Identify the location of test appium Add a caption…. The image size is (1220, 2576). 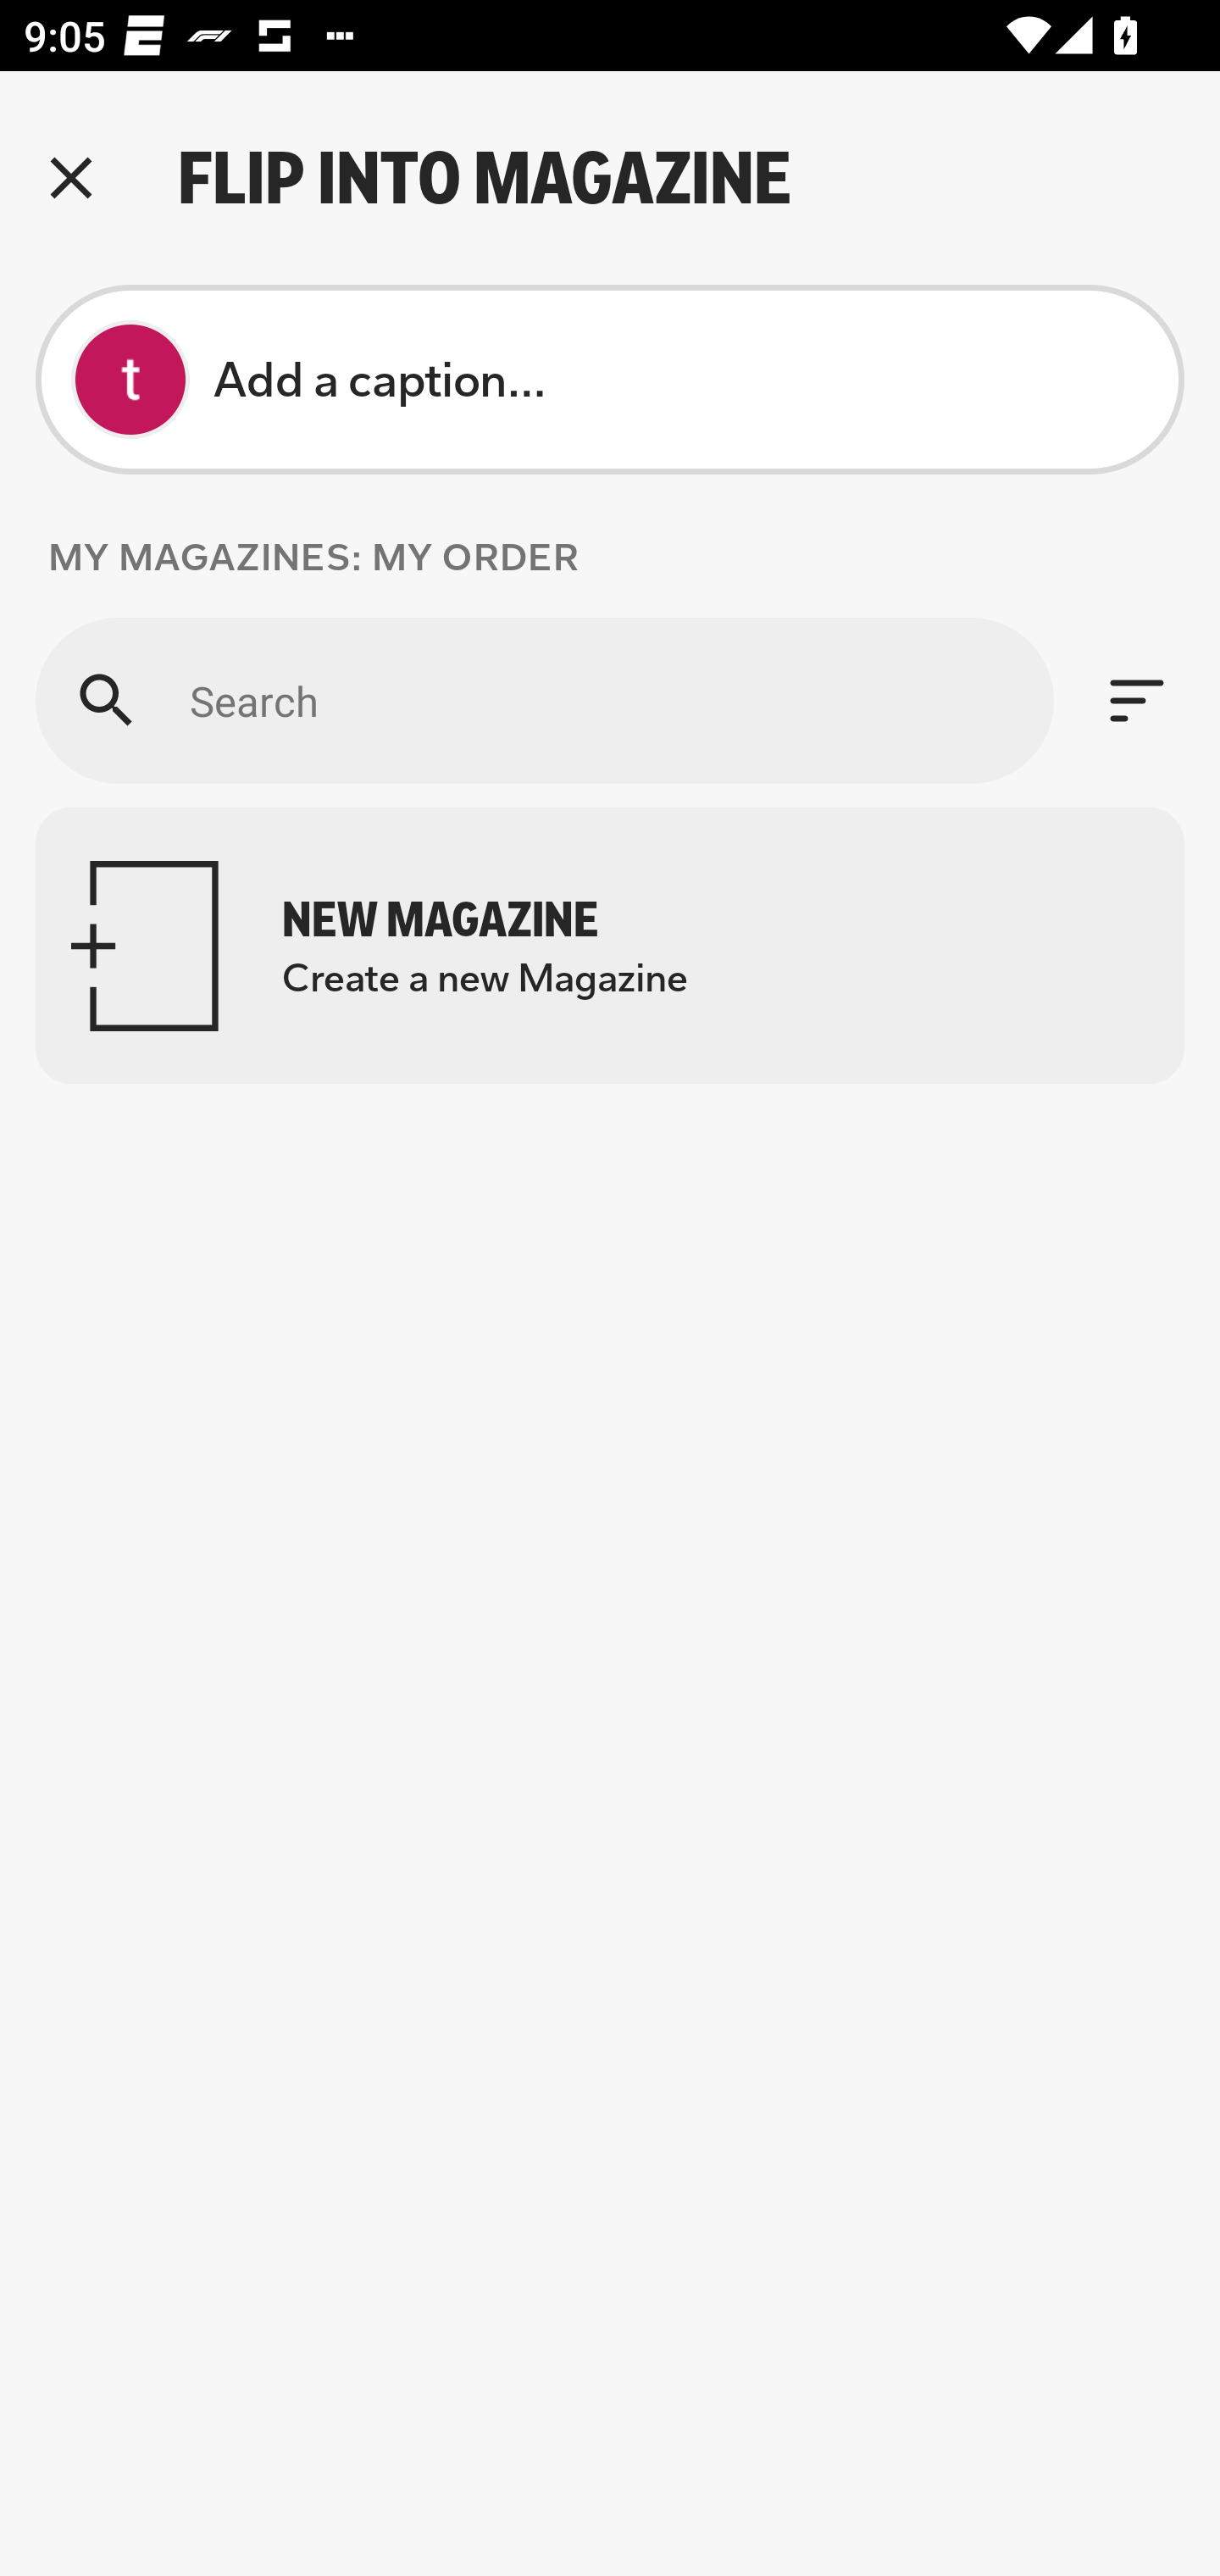
(610, 380).